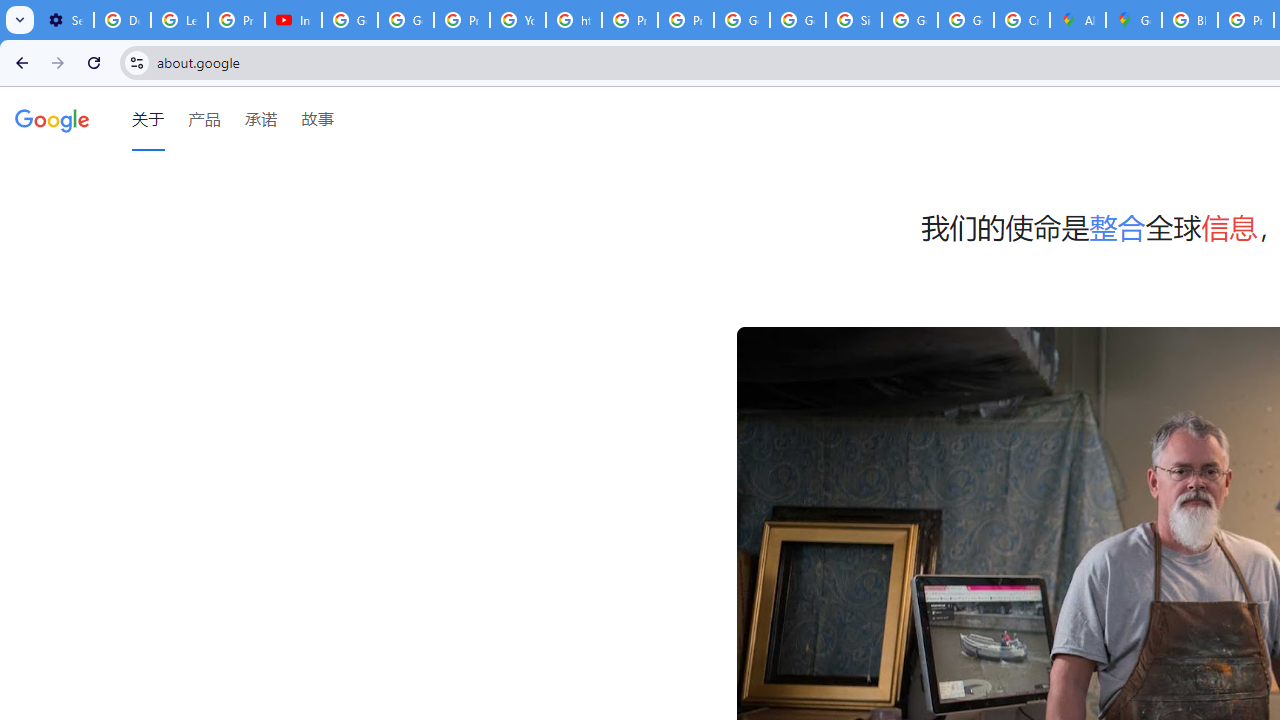 This screenshot has width=1280, height=720. I want to click on Privacy Help Center - Policies Help, so click(629, 20).